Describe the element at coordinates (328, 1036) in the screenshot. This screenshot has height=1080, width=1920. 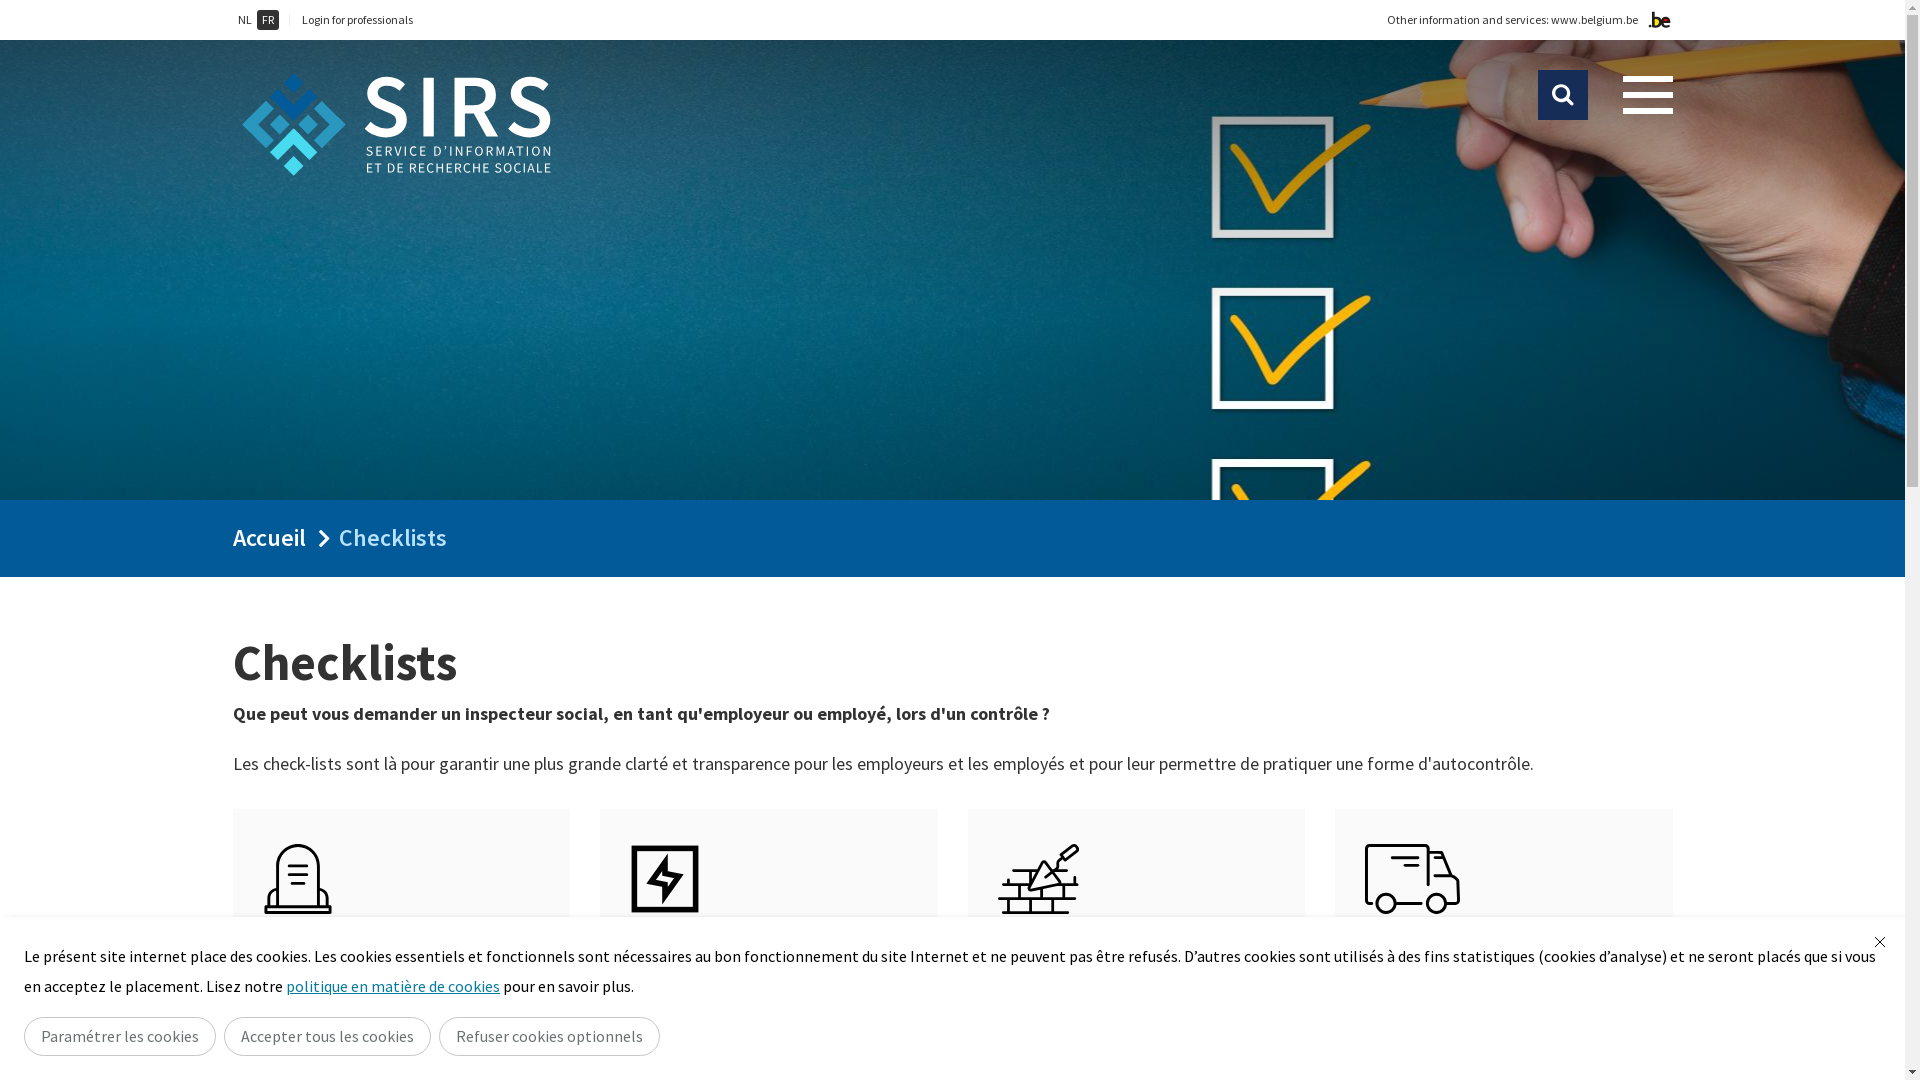
I see `Accepter tous les cookies` at that location.